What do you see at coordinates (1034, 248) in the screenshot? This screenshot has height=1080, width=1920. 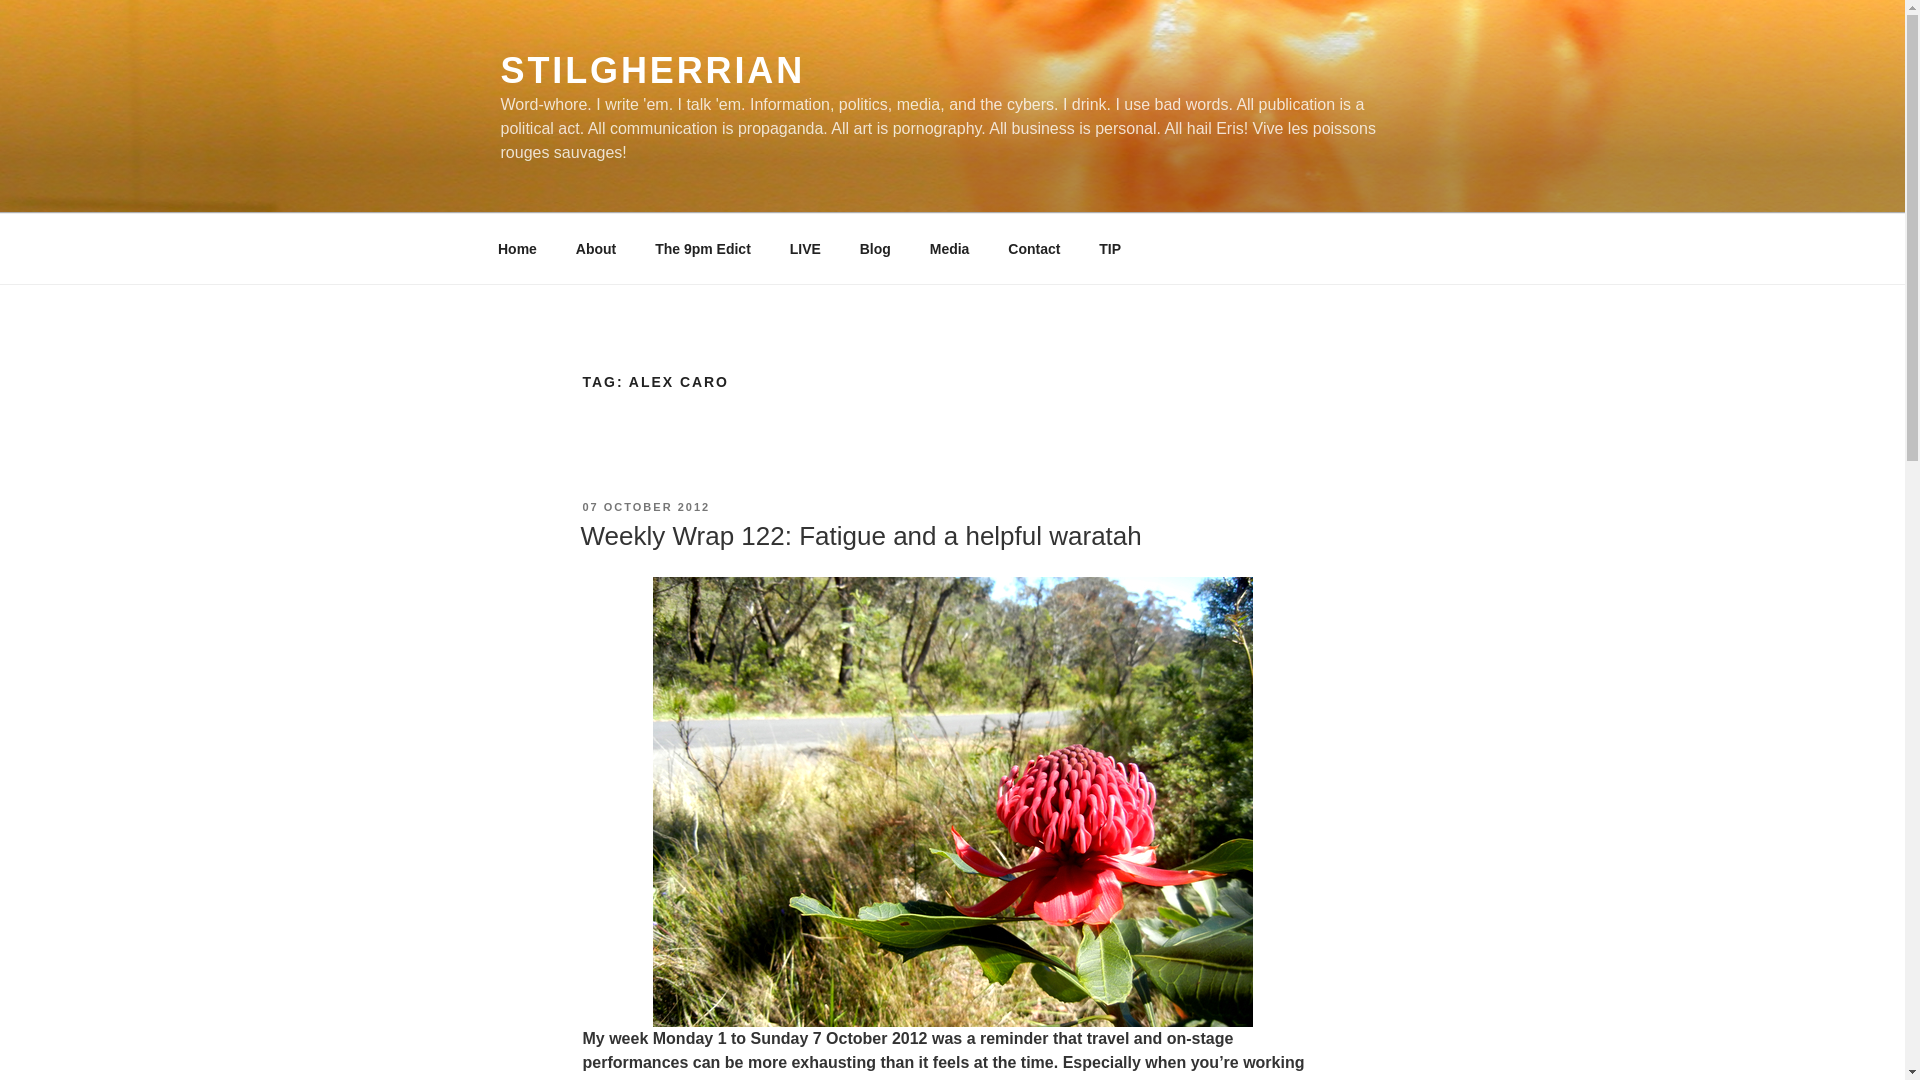 I see `Contact` at bounding box center [1034, 248].